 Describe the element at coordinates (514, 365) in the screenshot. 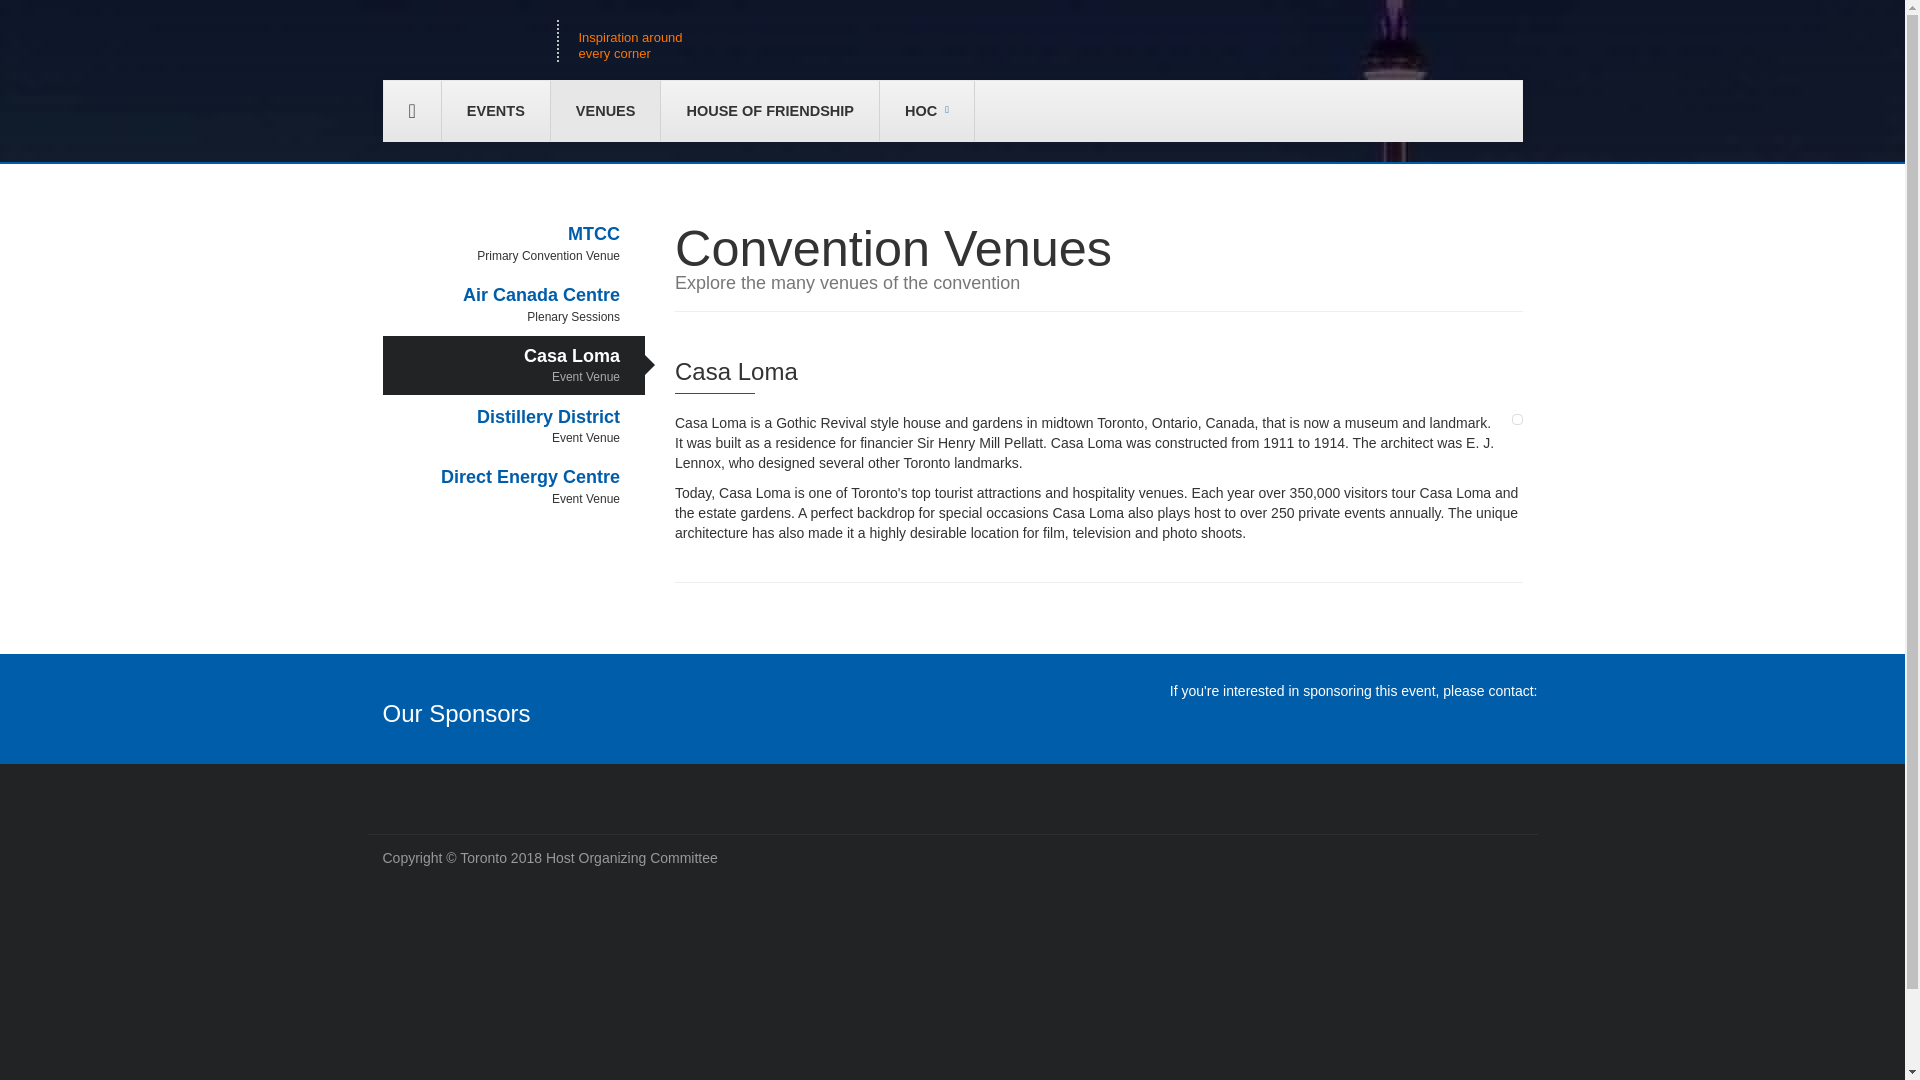

I see `HOC` at that location.